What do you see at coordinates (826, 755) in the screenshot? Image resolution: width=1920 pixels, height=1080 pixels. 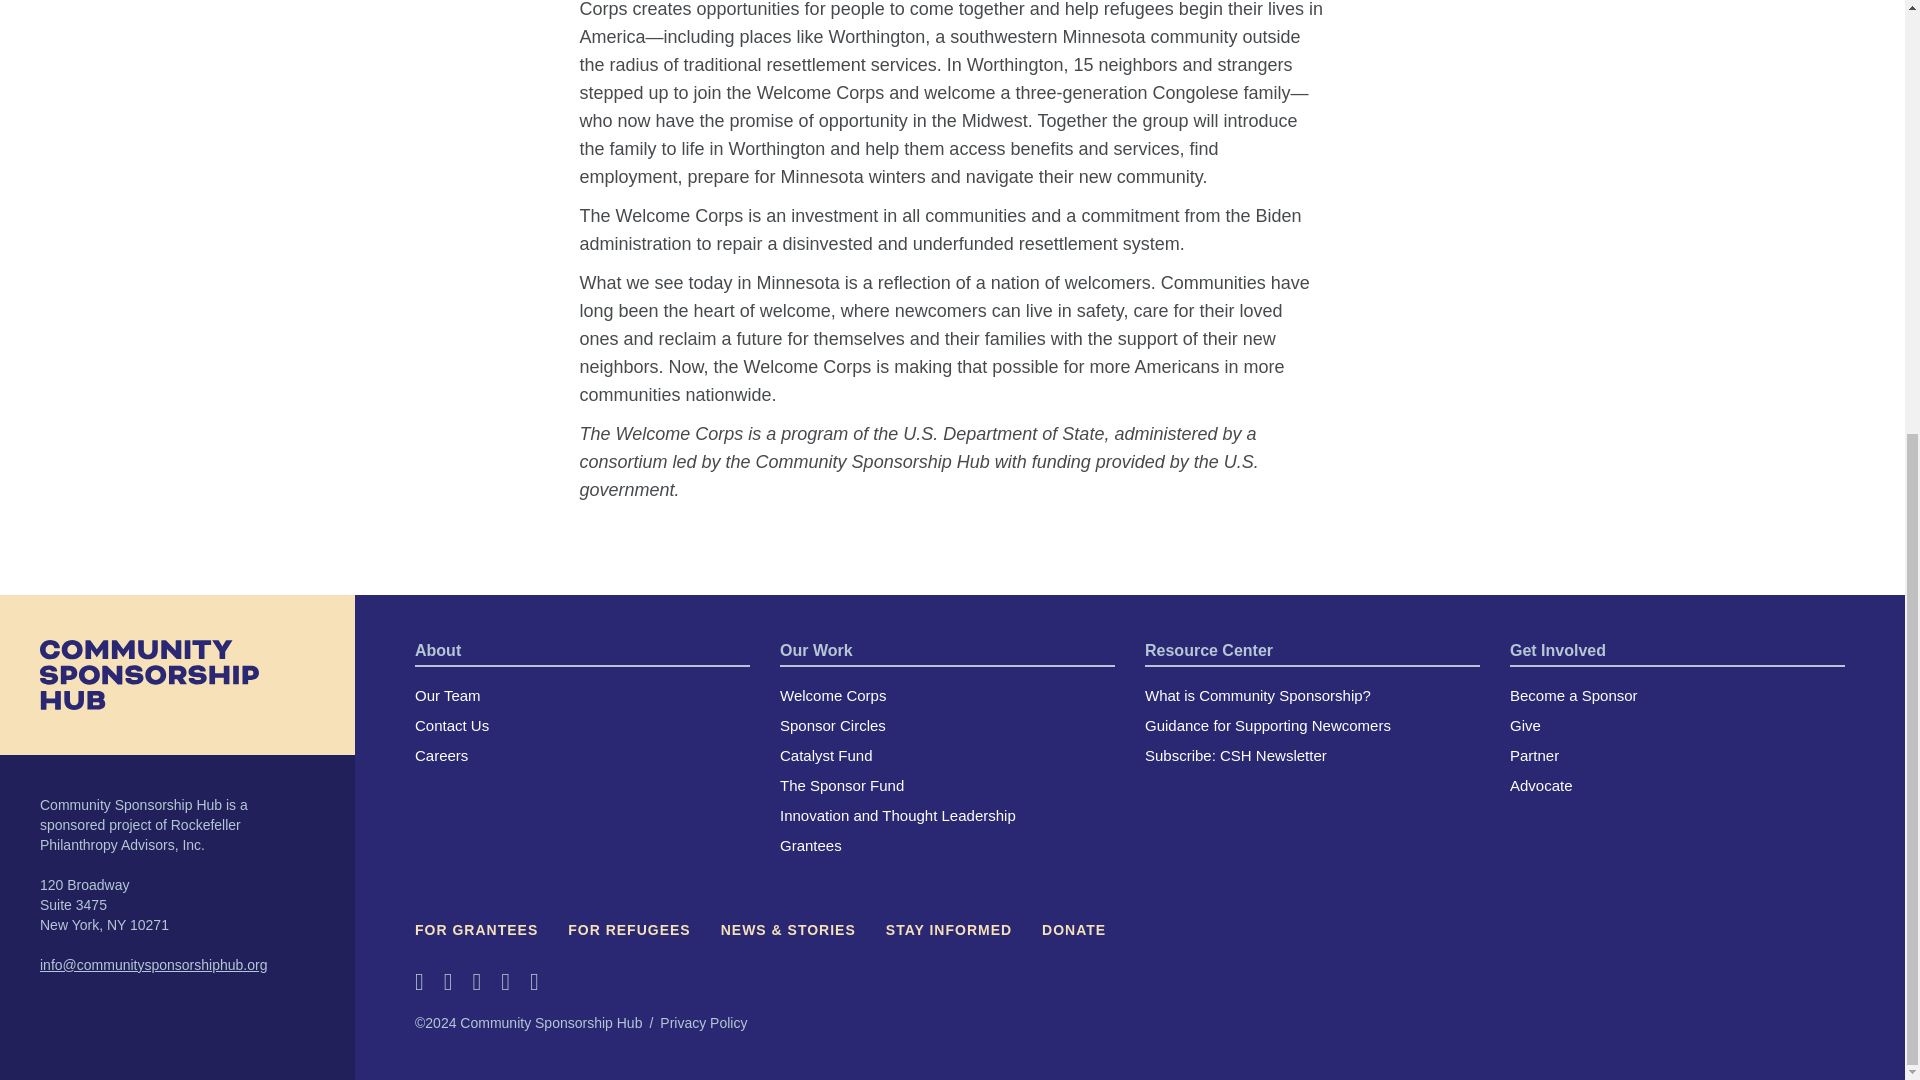 I see `Catalyst Fund` at bounding box center [826, 755].